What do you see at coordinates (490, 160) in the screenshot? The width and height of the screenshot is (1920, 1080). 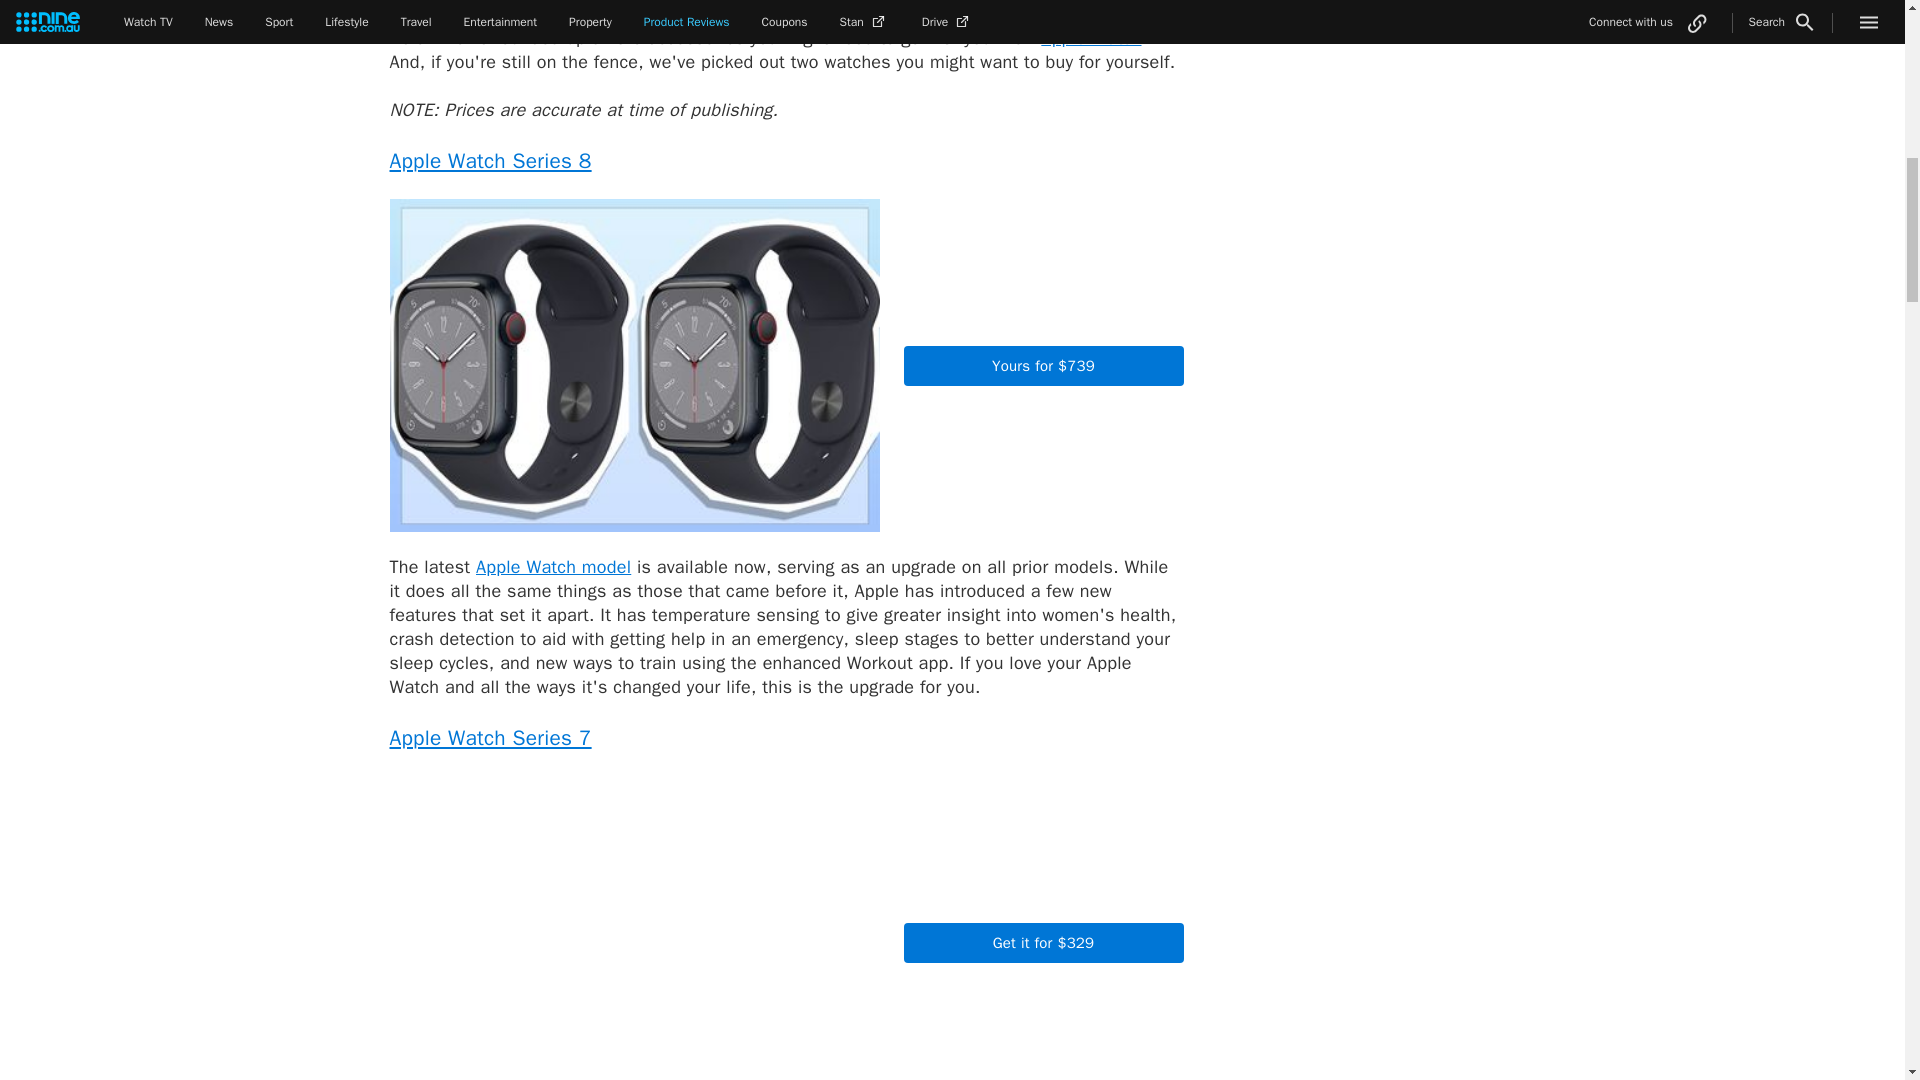 I see `Apple Watch Series 8` at bounding box center [490, 160].